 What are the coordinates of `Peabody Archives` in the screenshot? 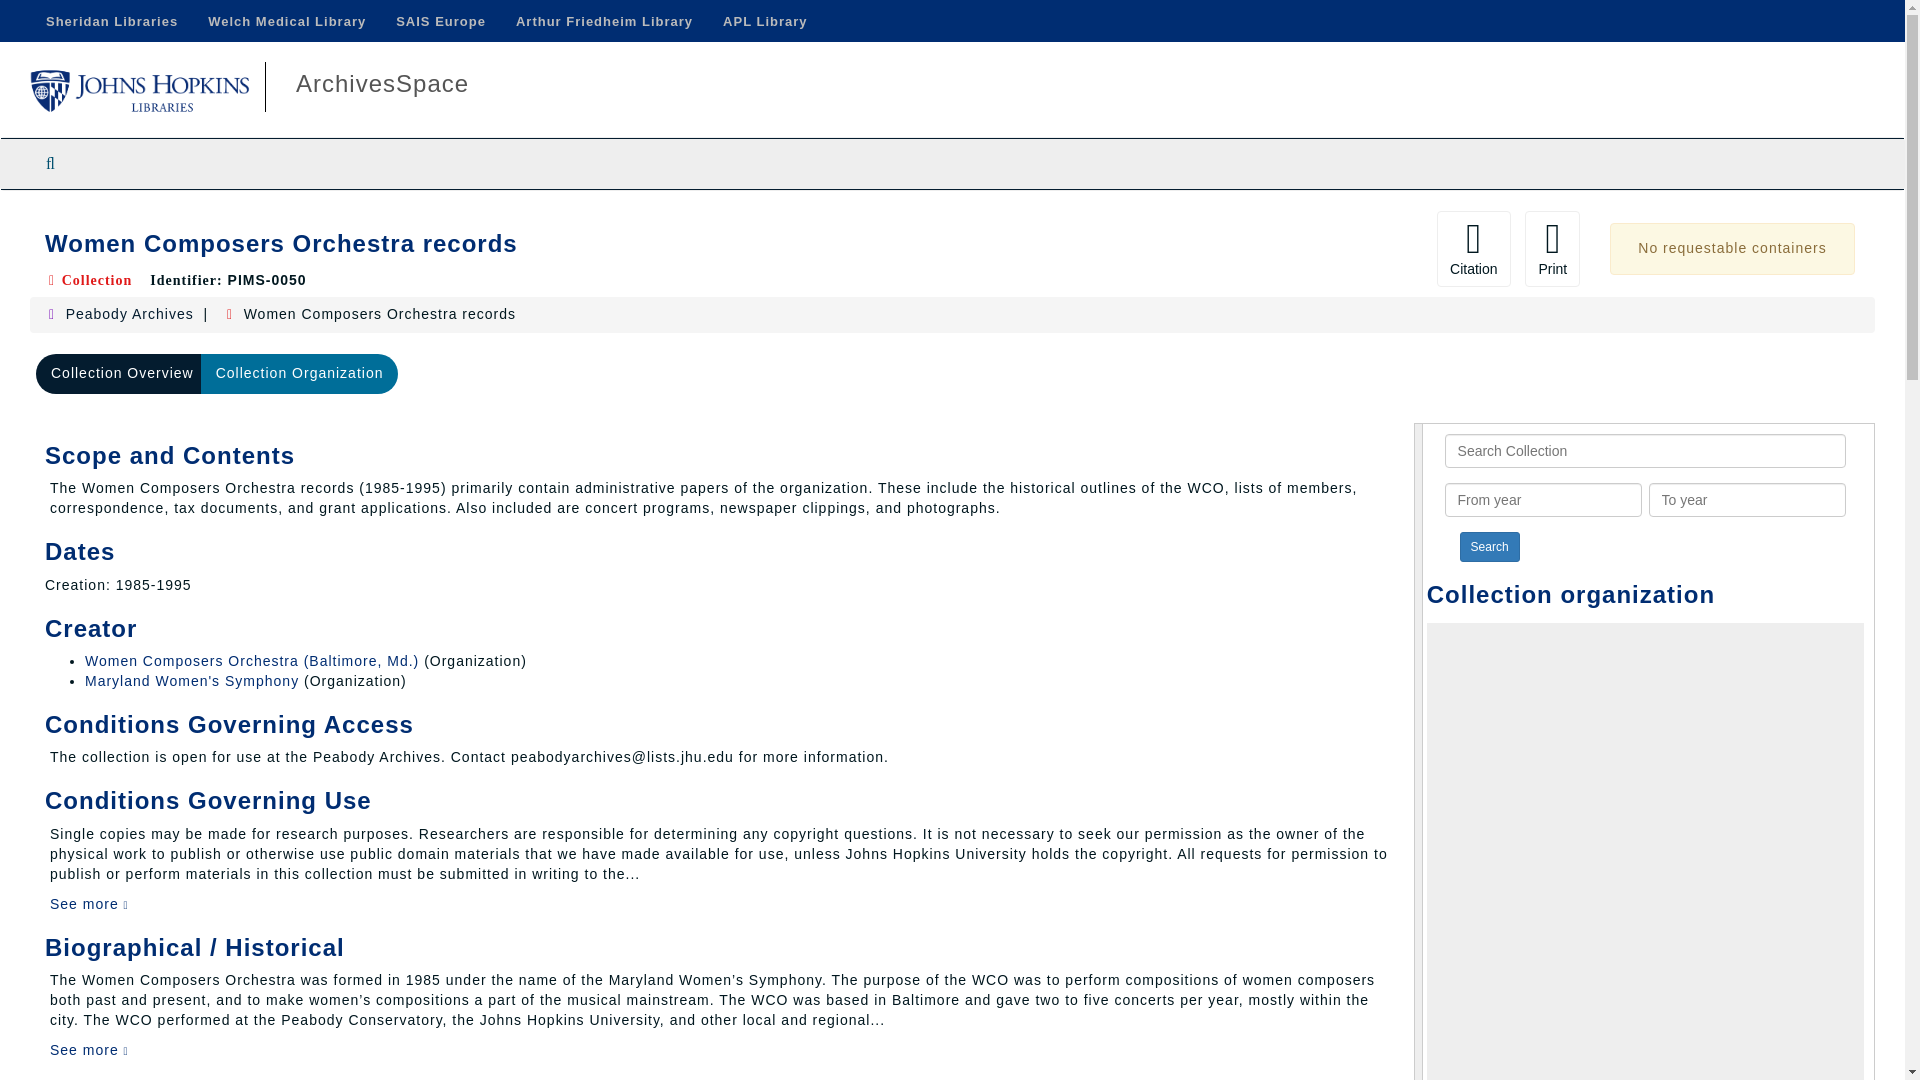 It's located at (129, 313).